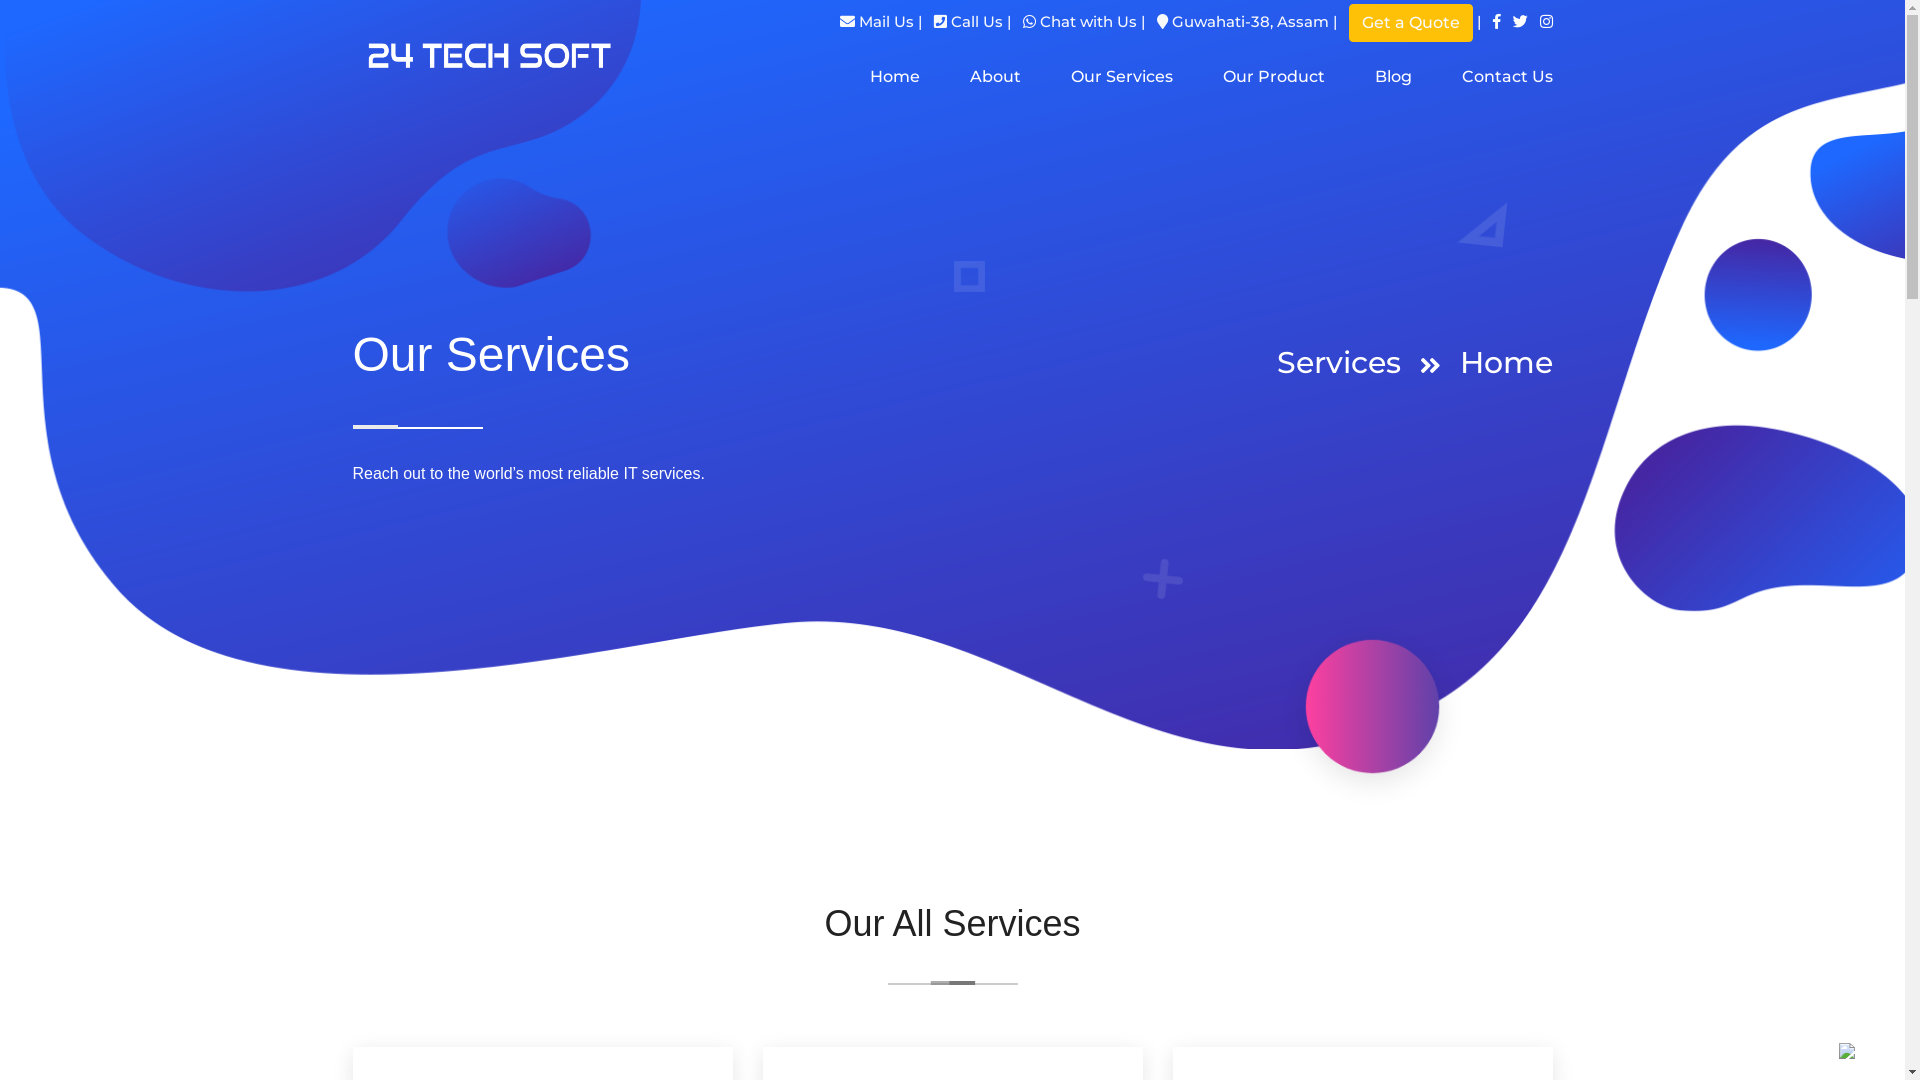  I want to click on About, so click(996, 77).